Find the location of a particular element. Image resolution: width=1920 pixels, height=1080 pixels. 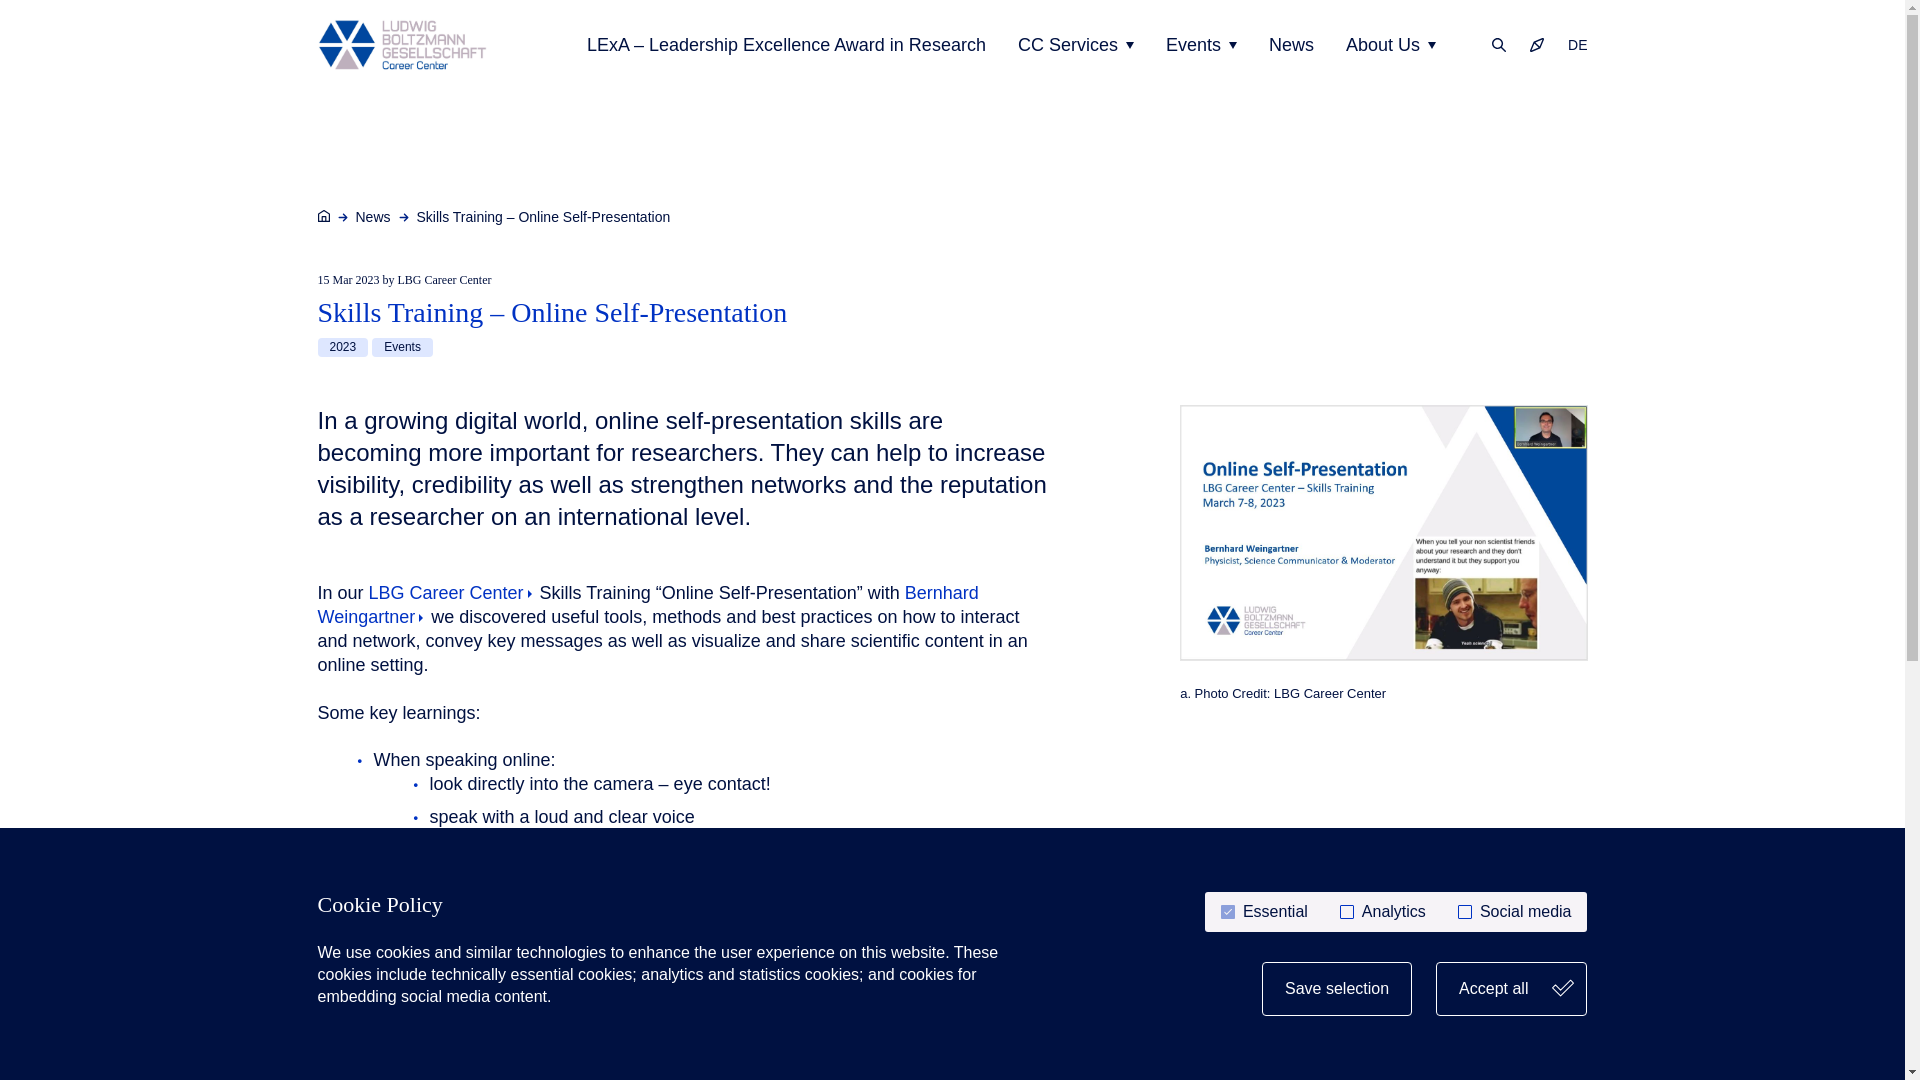

Bernhard Weingartner is located at coordinates (648, 605).